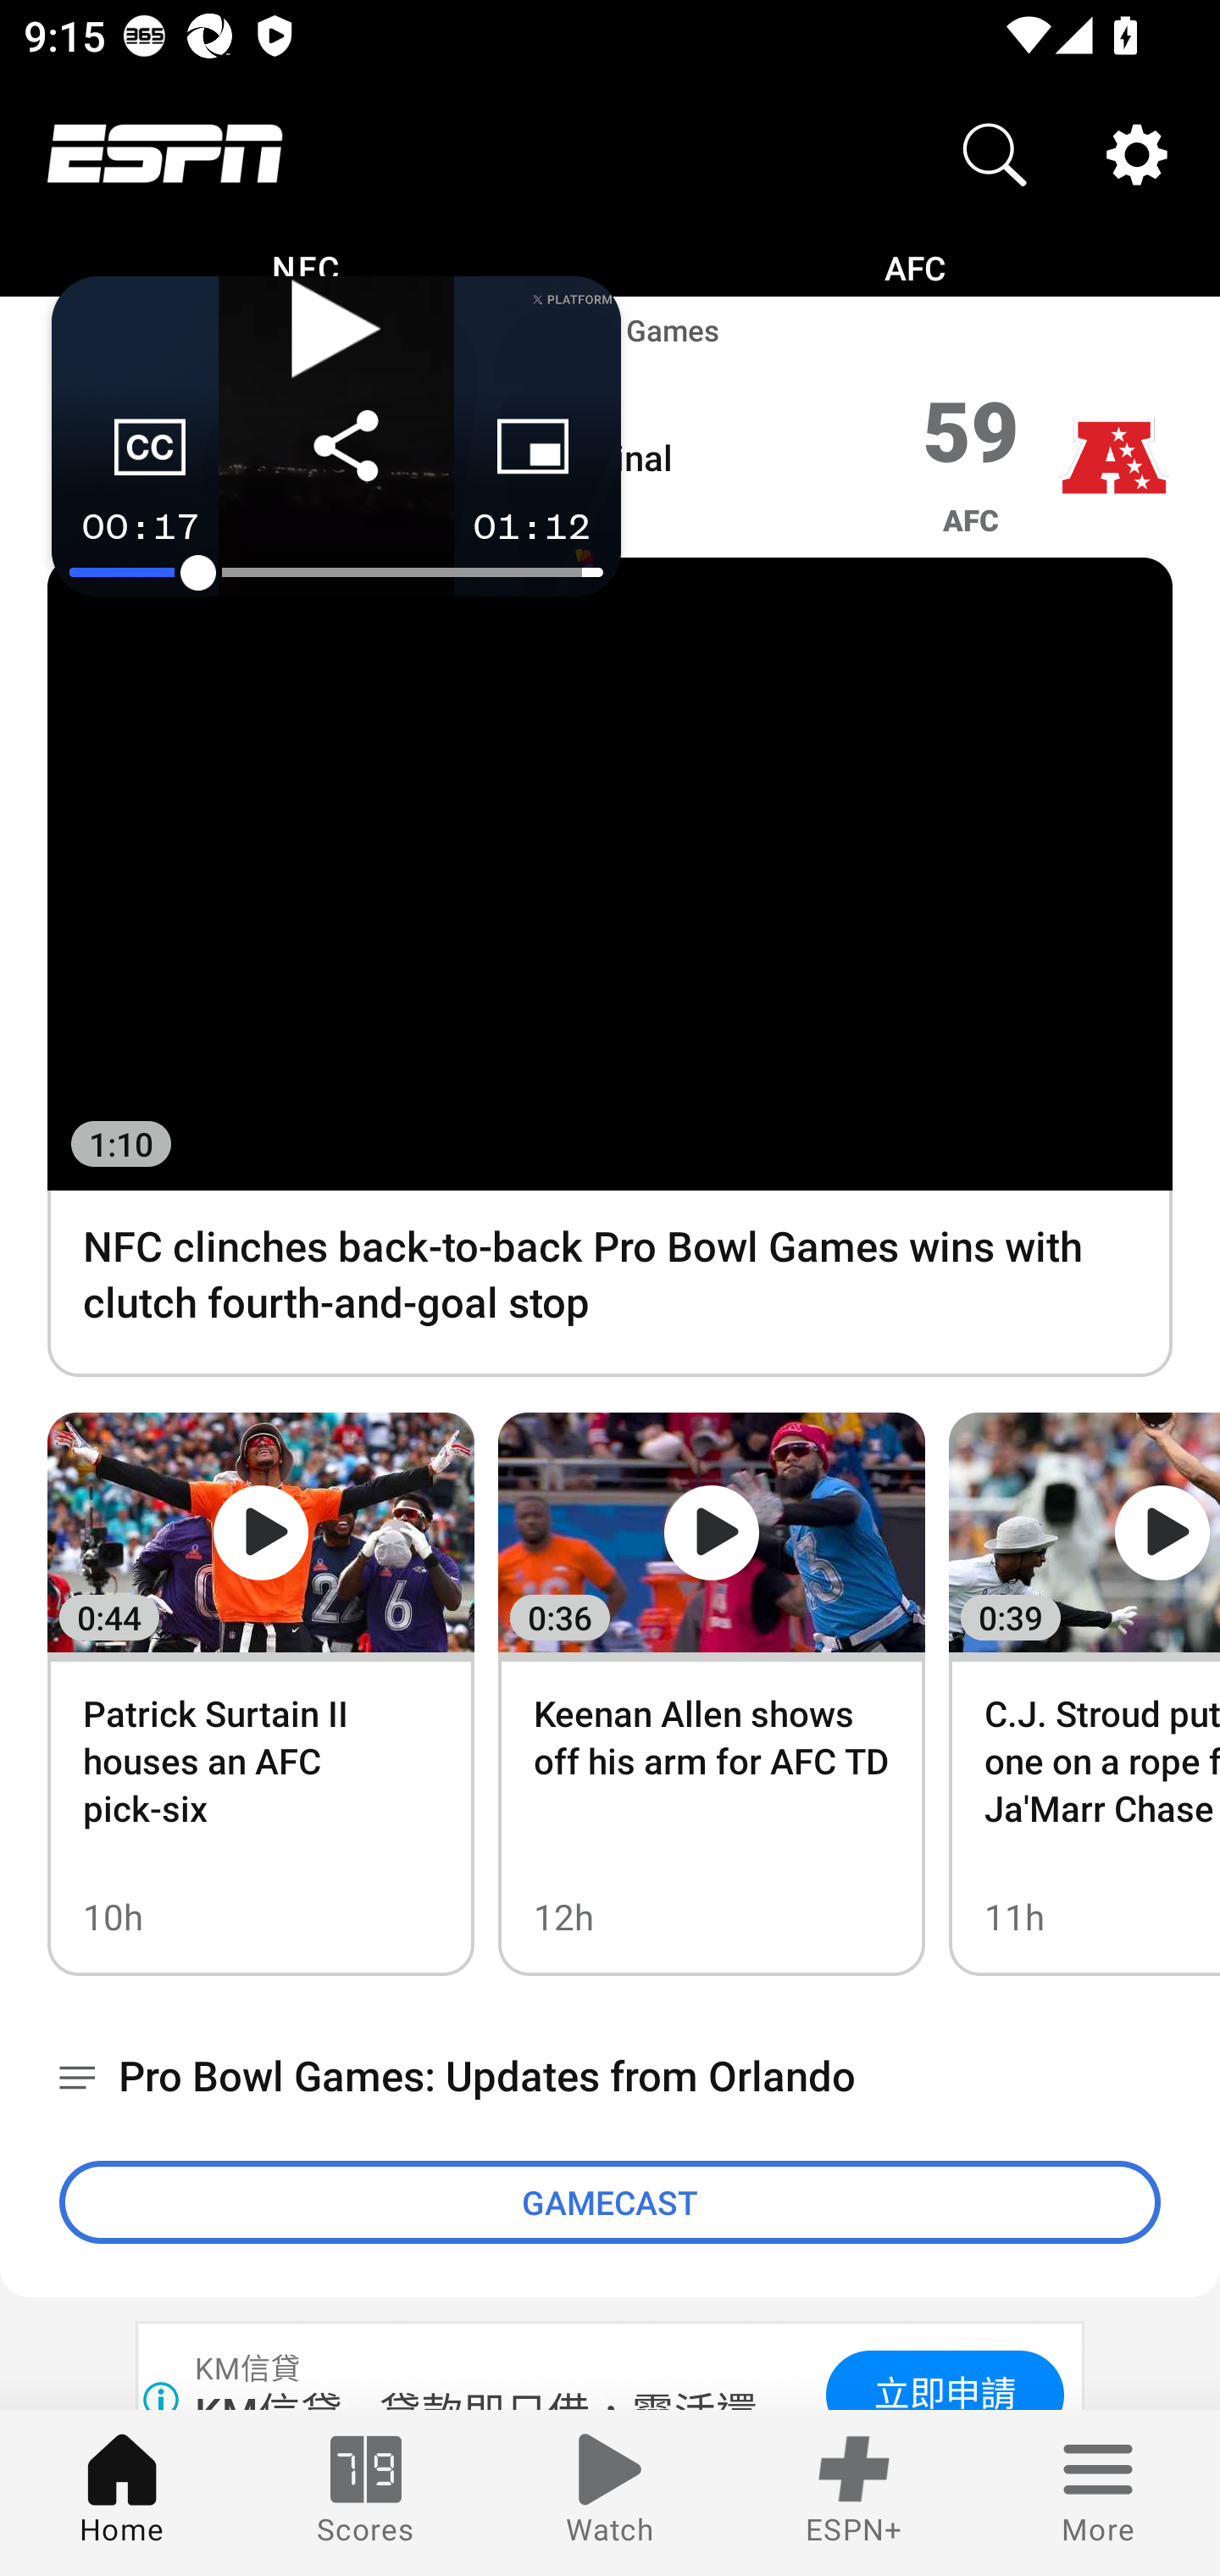 Image resolution: width=1220 pixels, height=2576 pixels. Describe the element at coordinates (366, 2493) in the screenshot. I see `Scores` at that location.